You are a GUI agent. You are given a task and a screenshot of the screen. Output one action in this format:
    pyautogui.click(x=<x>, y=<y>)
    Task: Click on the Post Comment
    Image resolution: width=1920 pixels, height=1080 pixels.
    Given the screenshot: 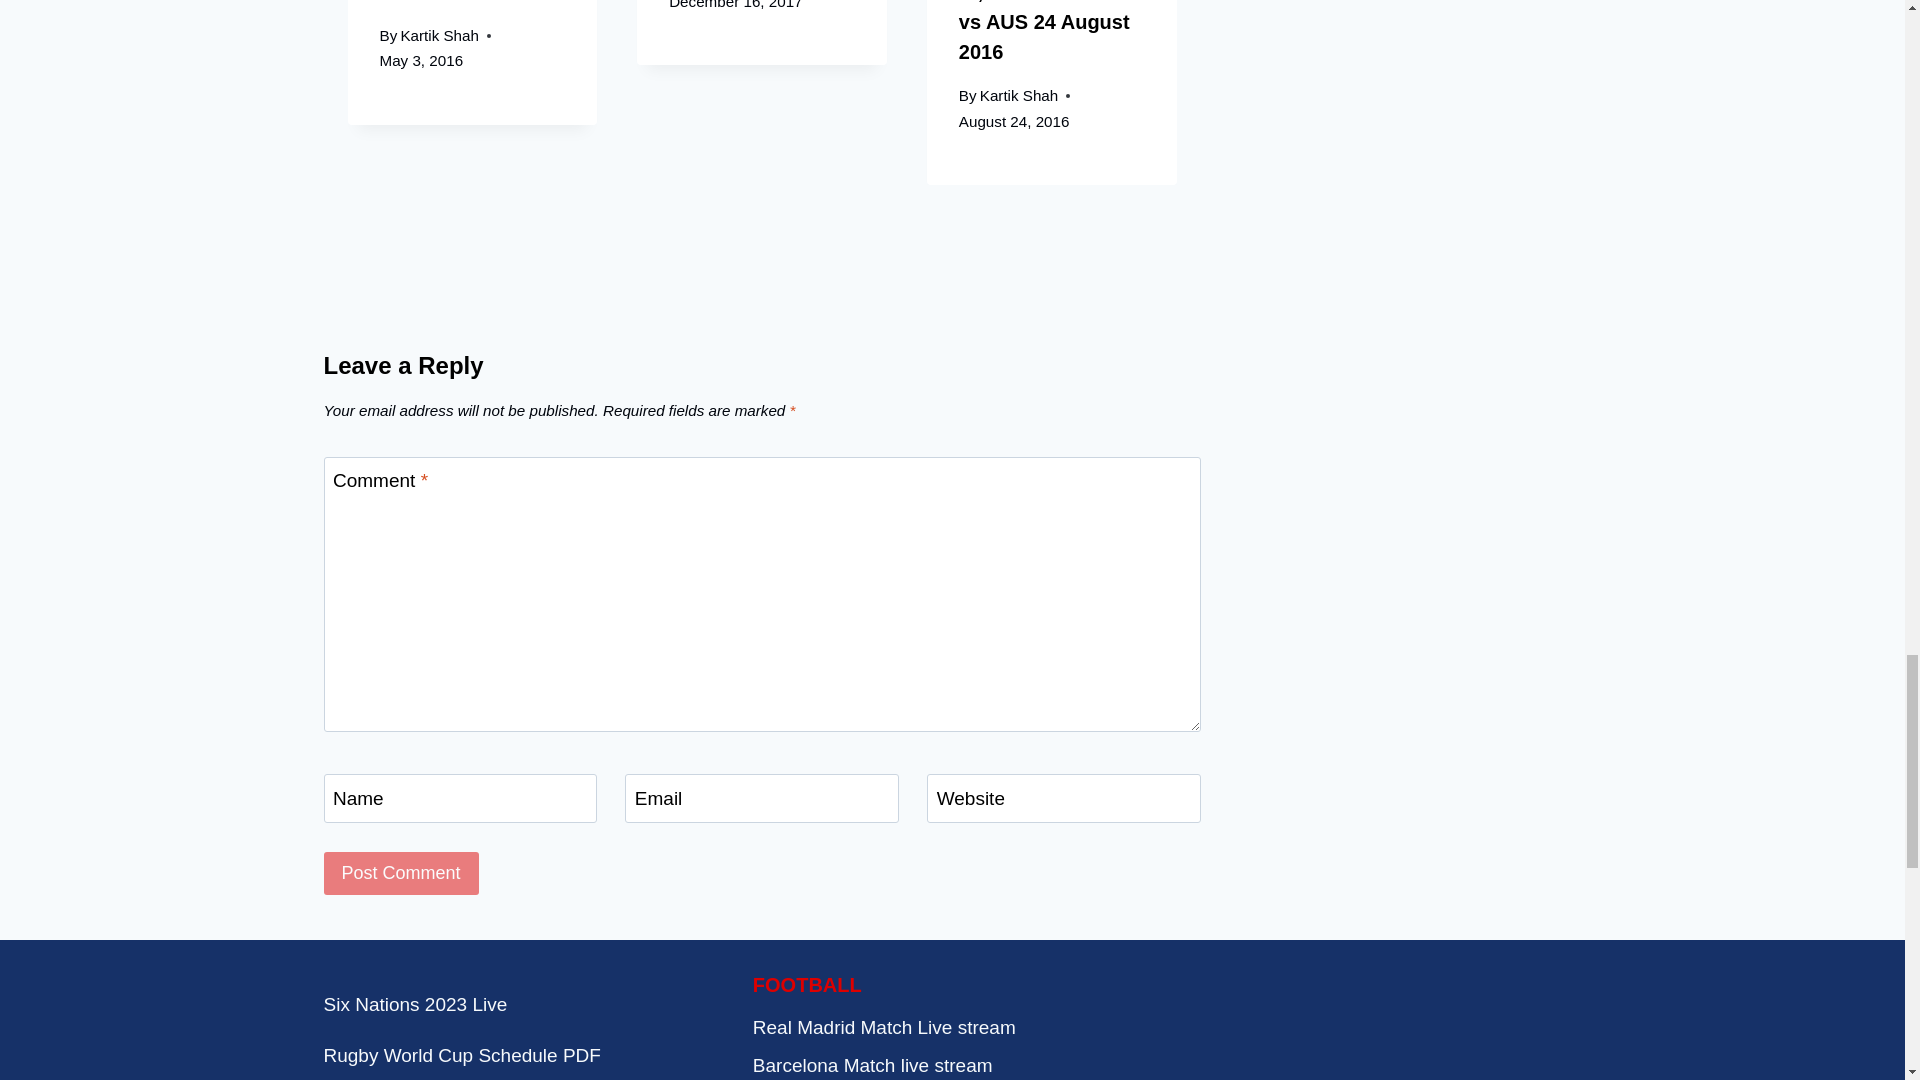 What is the action you would take?
    pyautogui.click(x=401, y=874)
    